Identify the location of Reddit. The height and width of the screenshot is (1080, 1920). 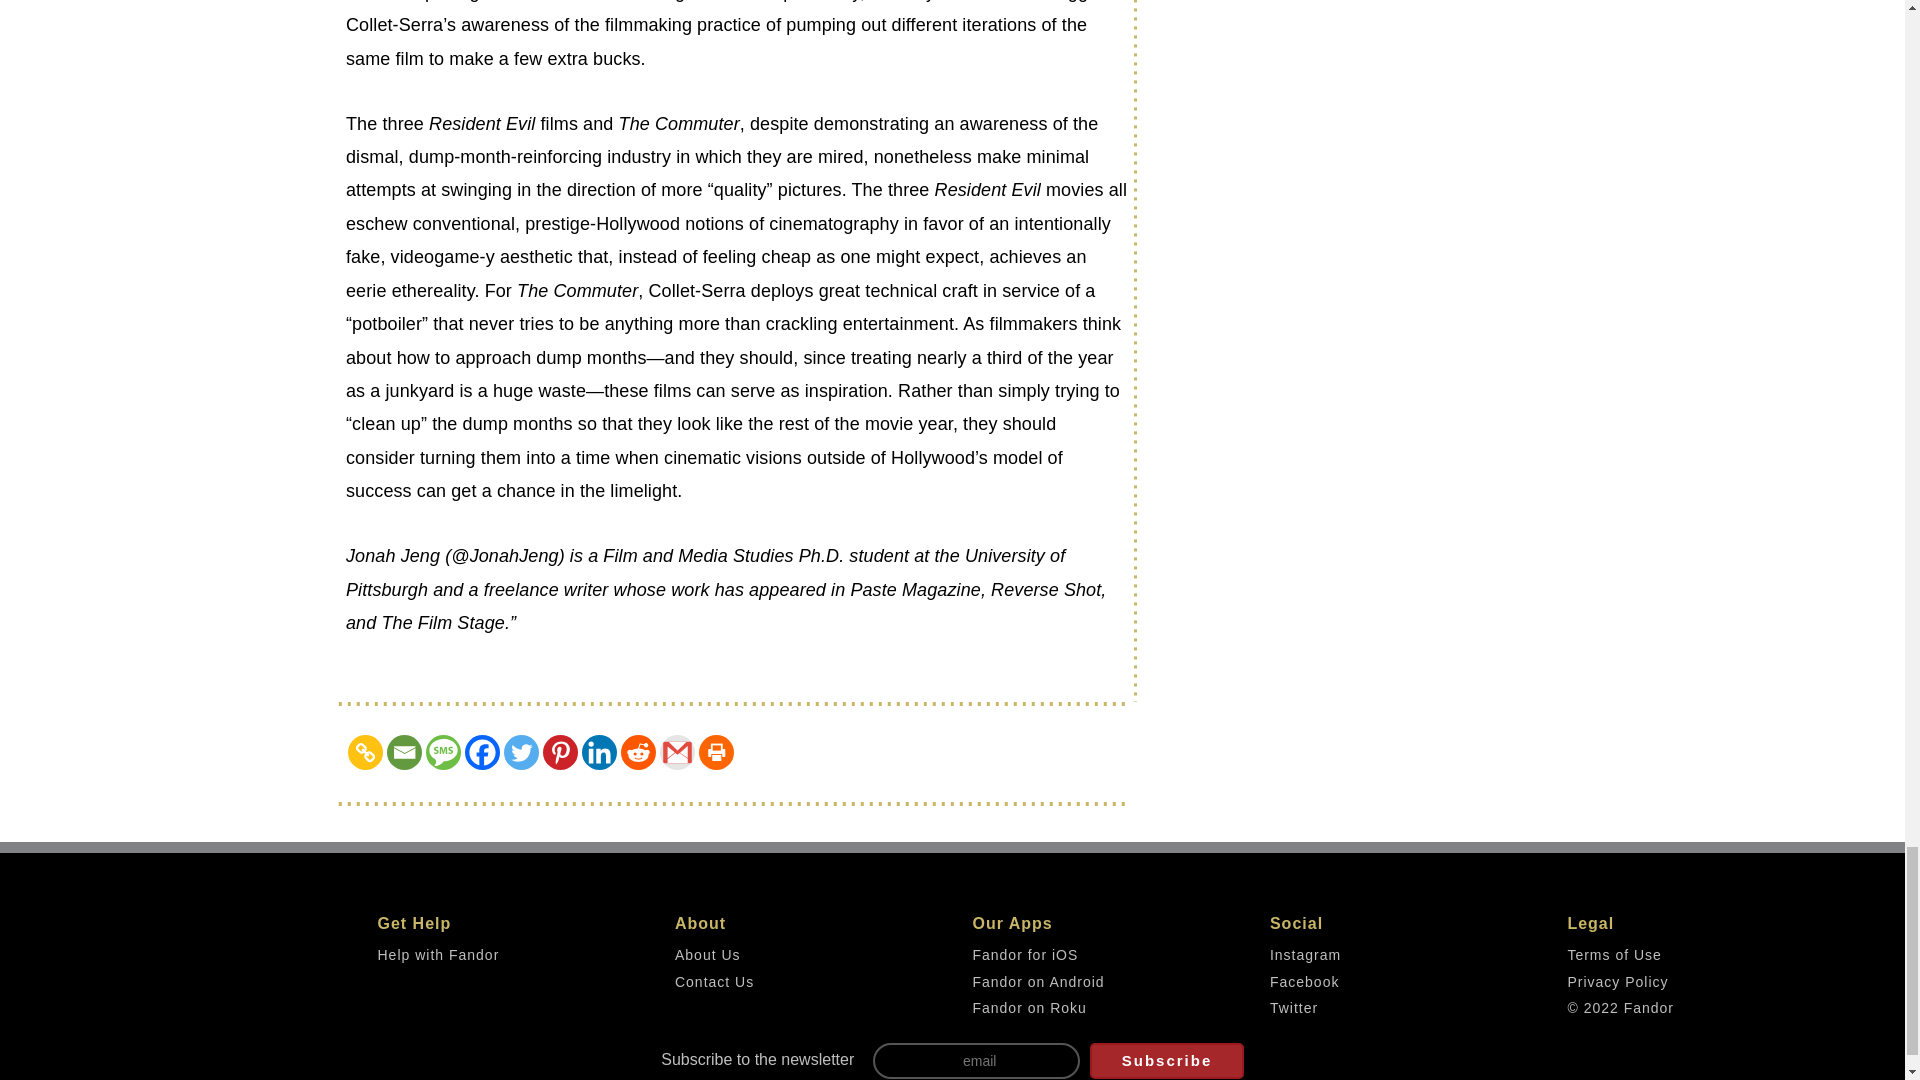
(638, 752).